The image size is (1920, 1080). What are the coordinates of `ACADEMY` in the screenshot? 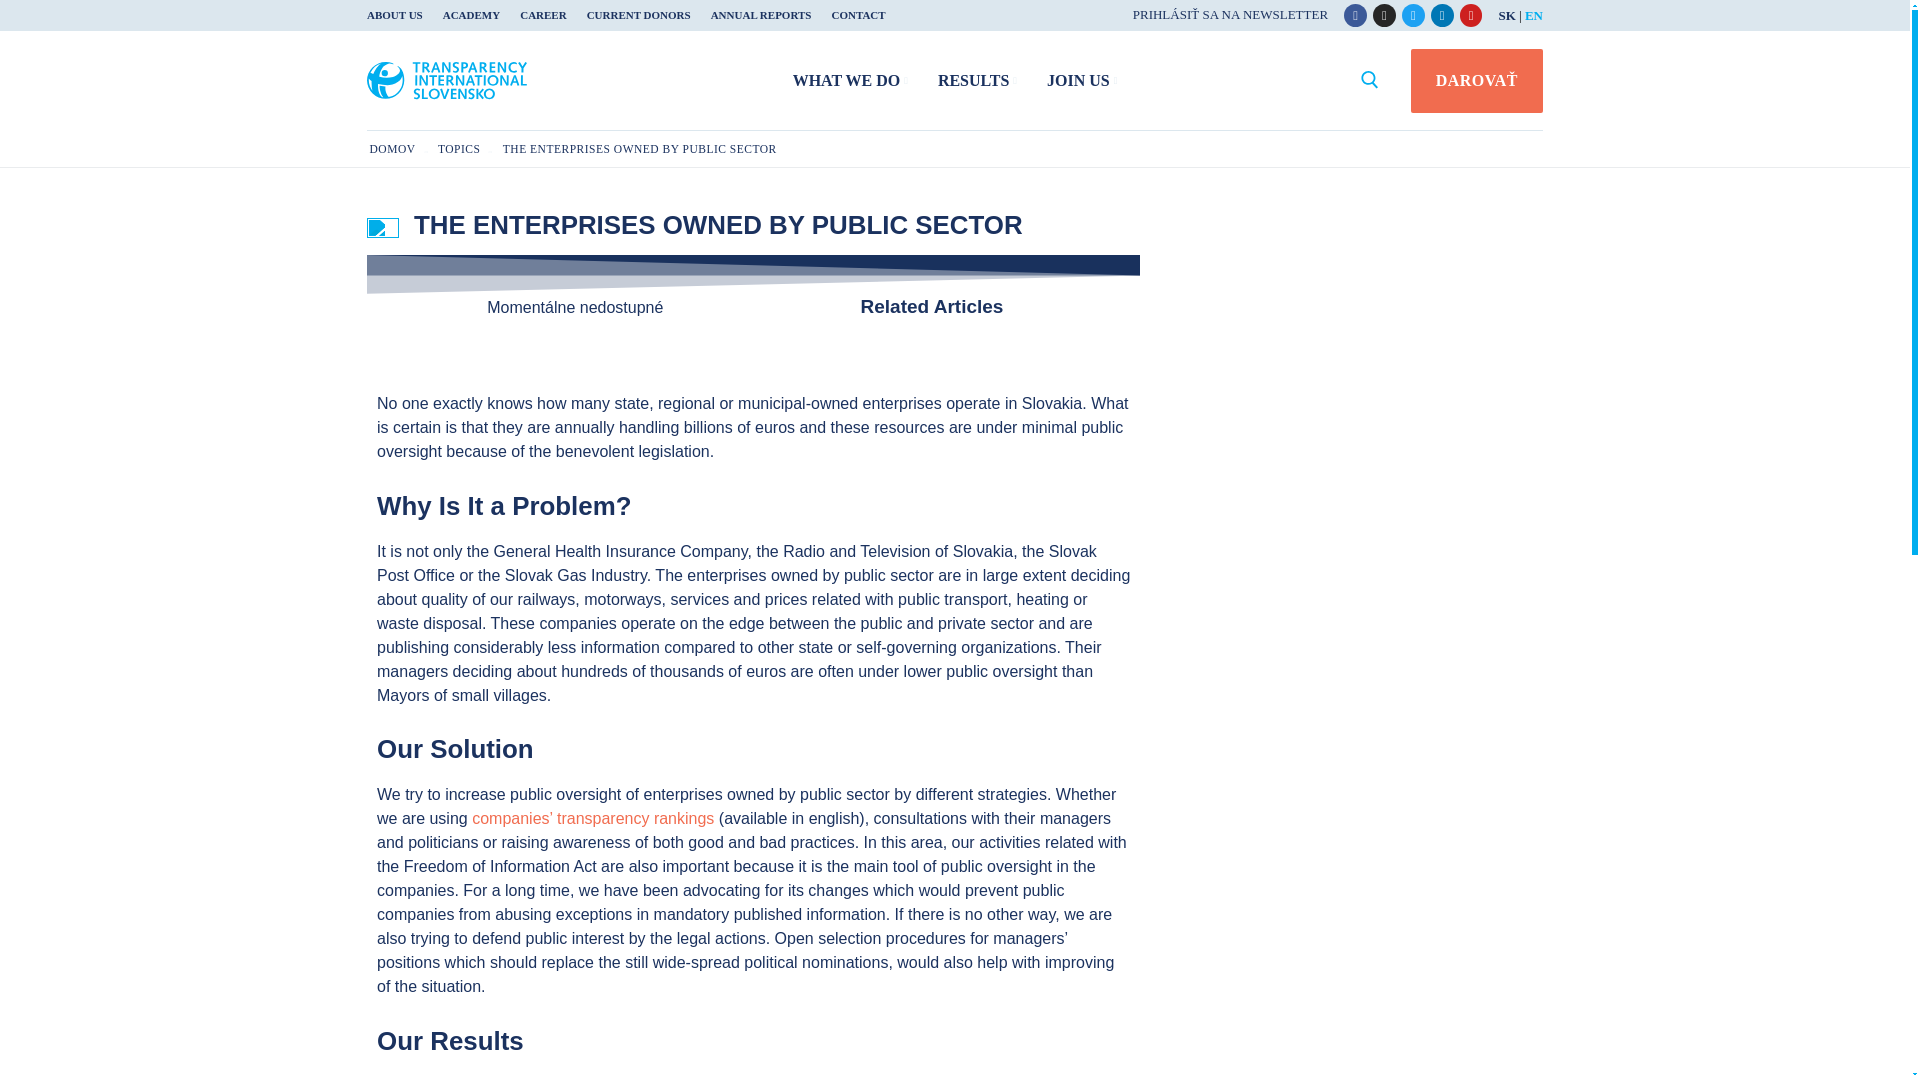 It's located at (472, 16).